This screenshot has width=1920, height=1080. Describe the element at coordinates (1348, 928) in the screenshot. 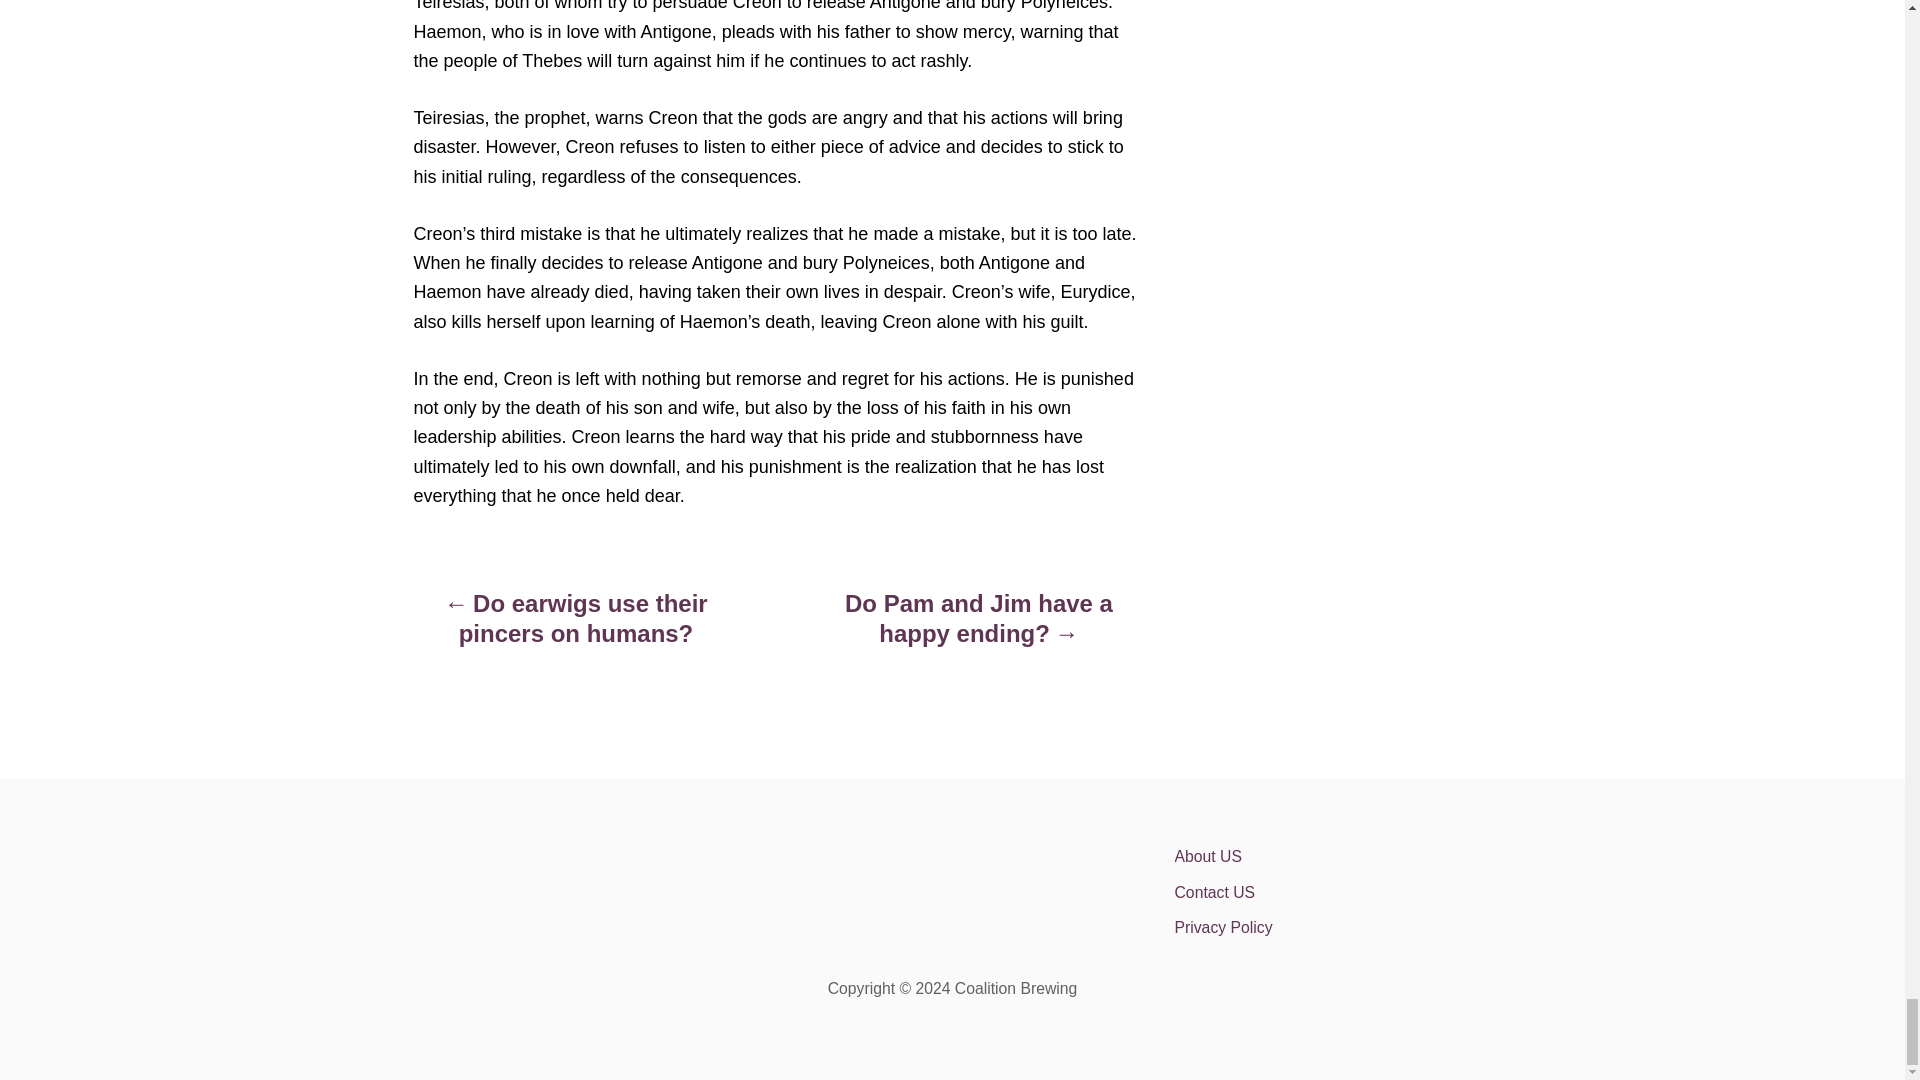

I see `Privacy Policy` at that location.